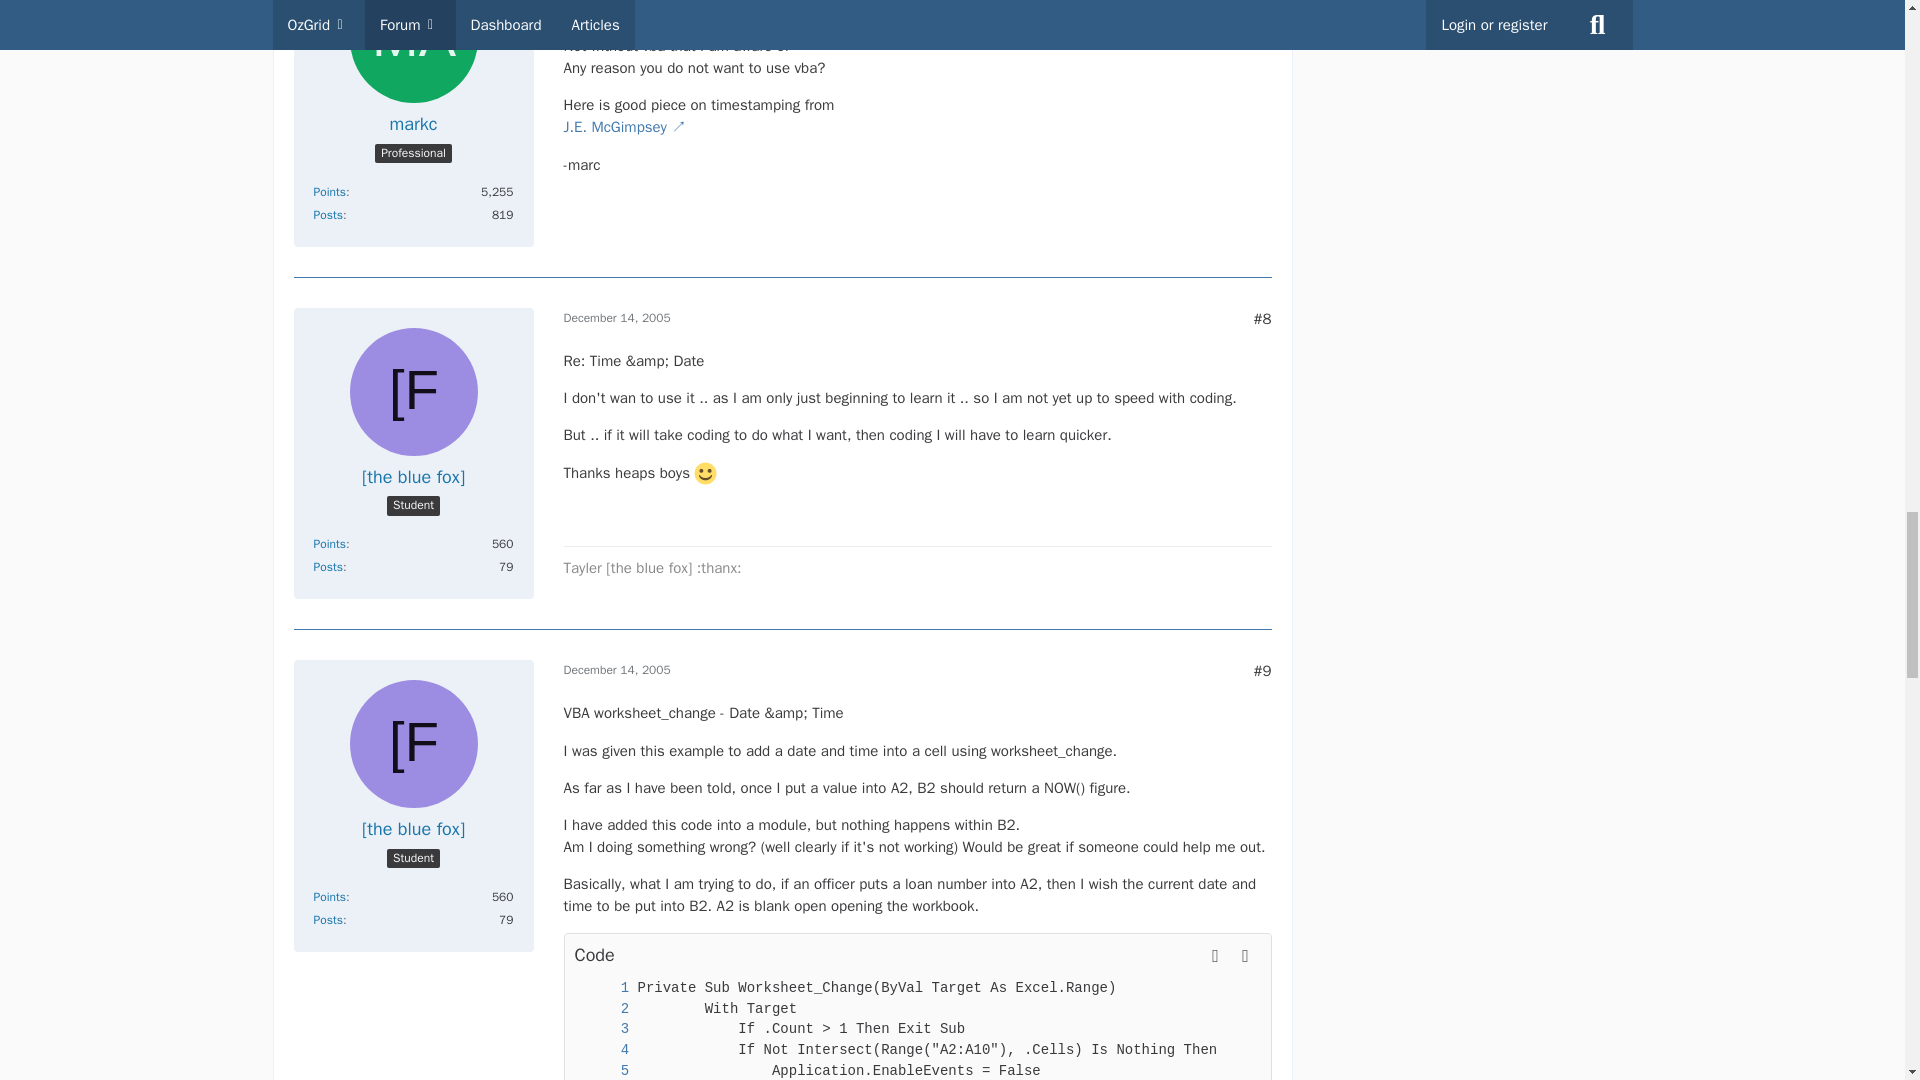  Describe the element at coordinates (604, 1030) in the screenshot. I see `3` at that location.